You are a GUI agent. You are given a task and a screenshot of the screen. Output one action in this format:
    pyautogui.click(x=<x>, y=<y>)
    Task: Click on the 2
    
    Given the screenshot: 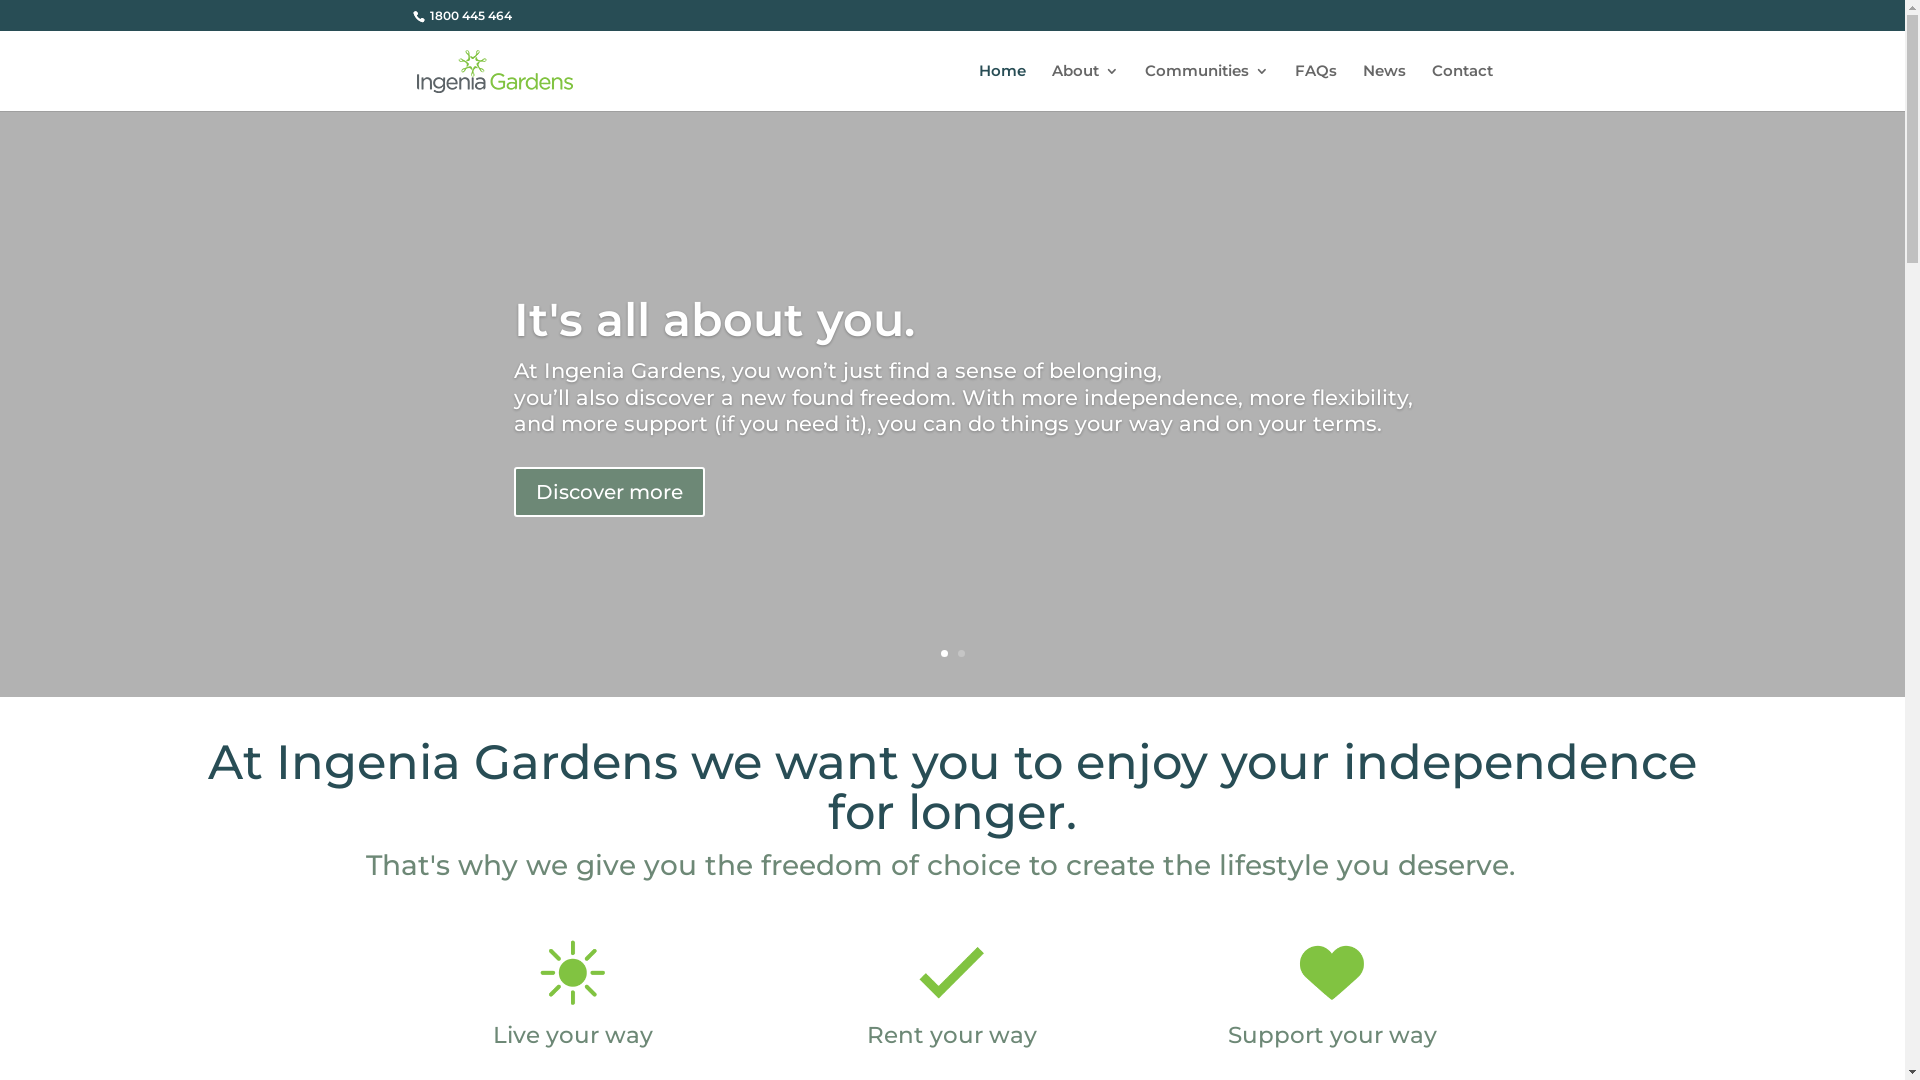 What is the action you would take?
    pyautogui.click(x=961, y=654)
    